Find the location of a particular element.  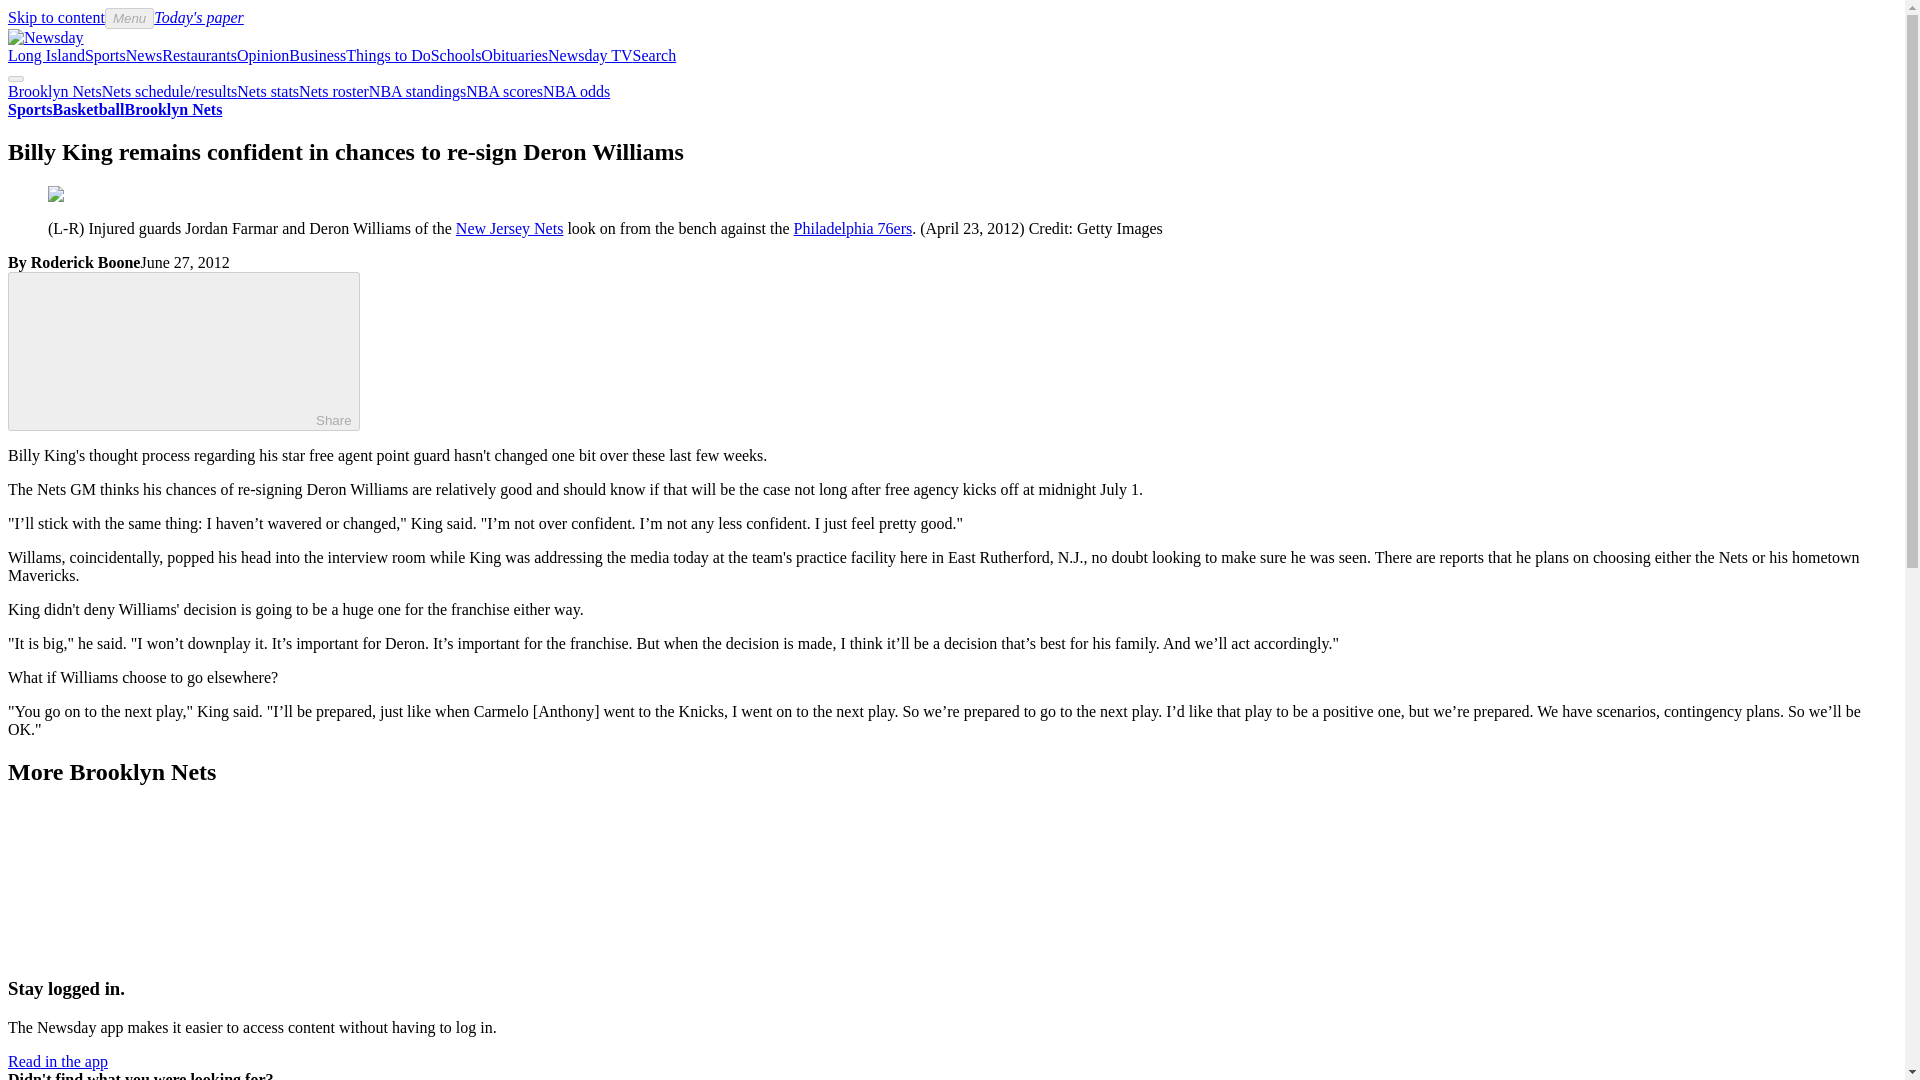

Restaurants is located at coordinates (198, 55).